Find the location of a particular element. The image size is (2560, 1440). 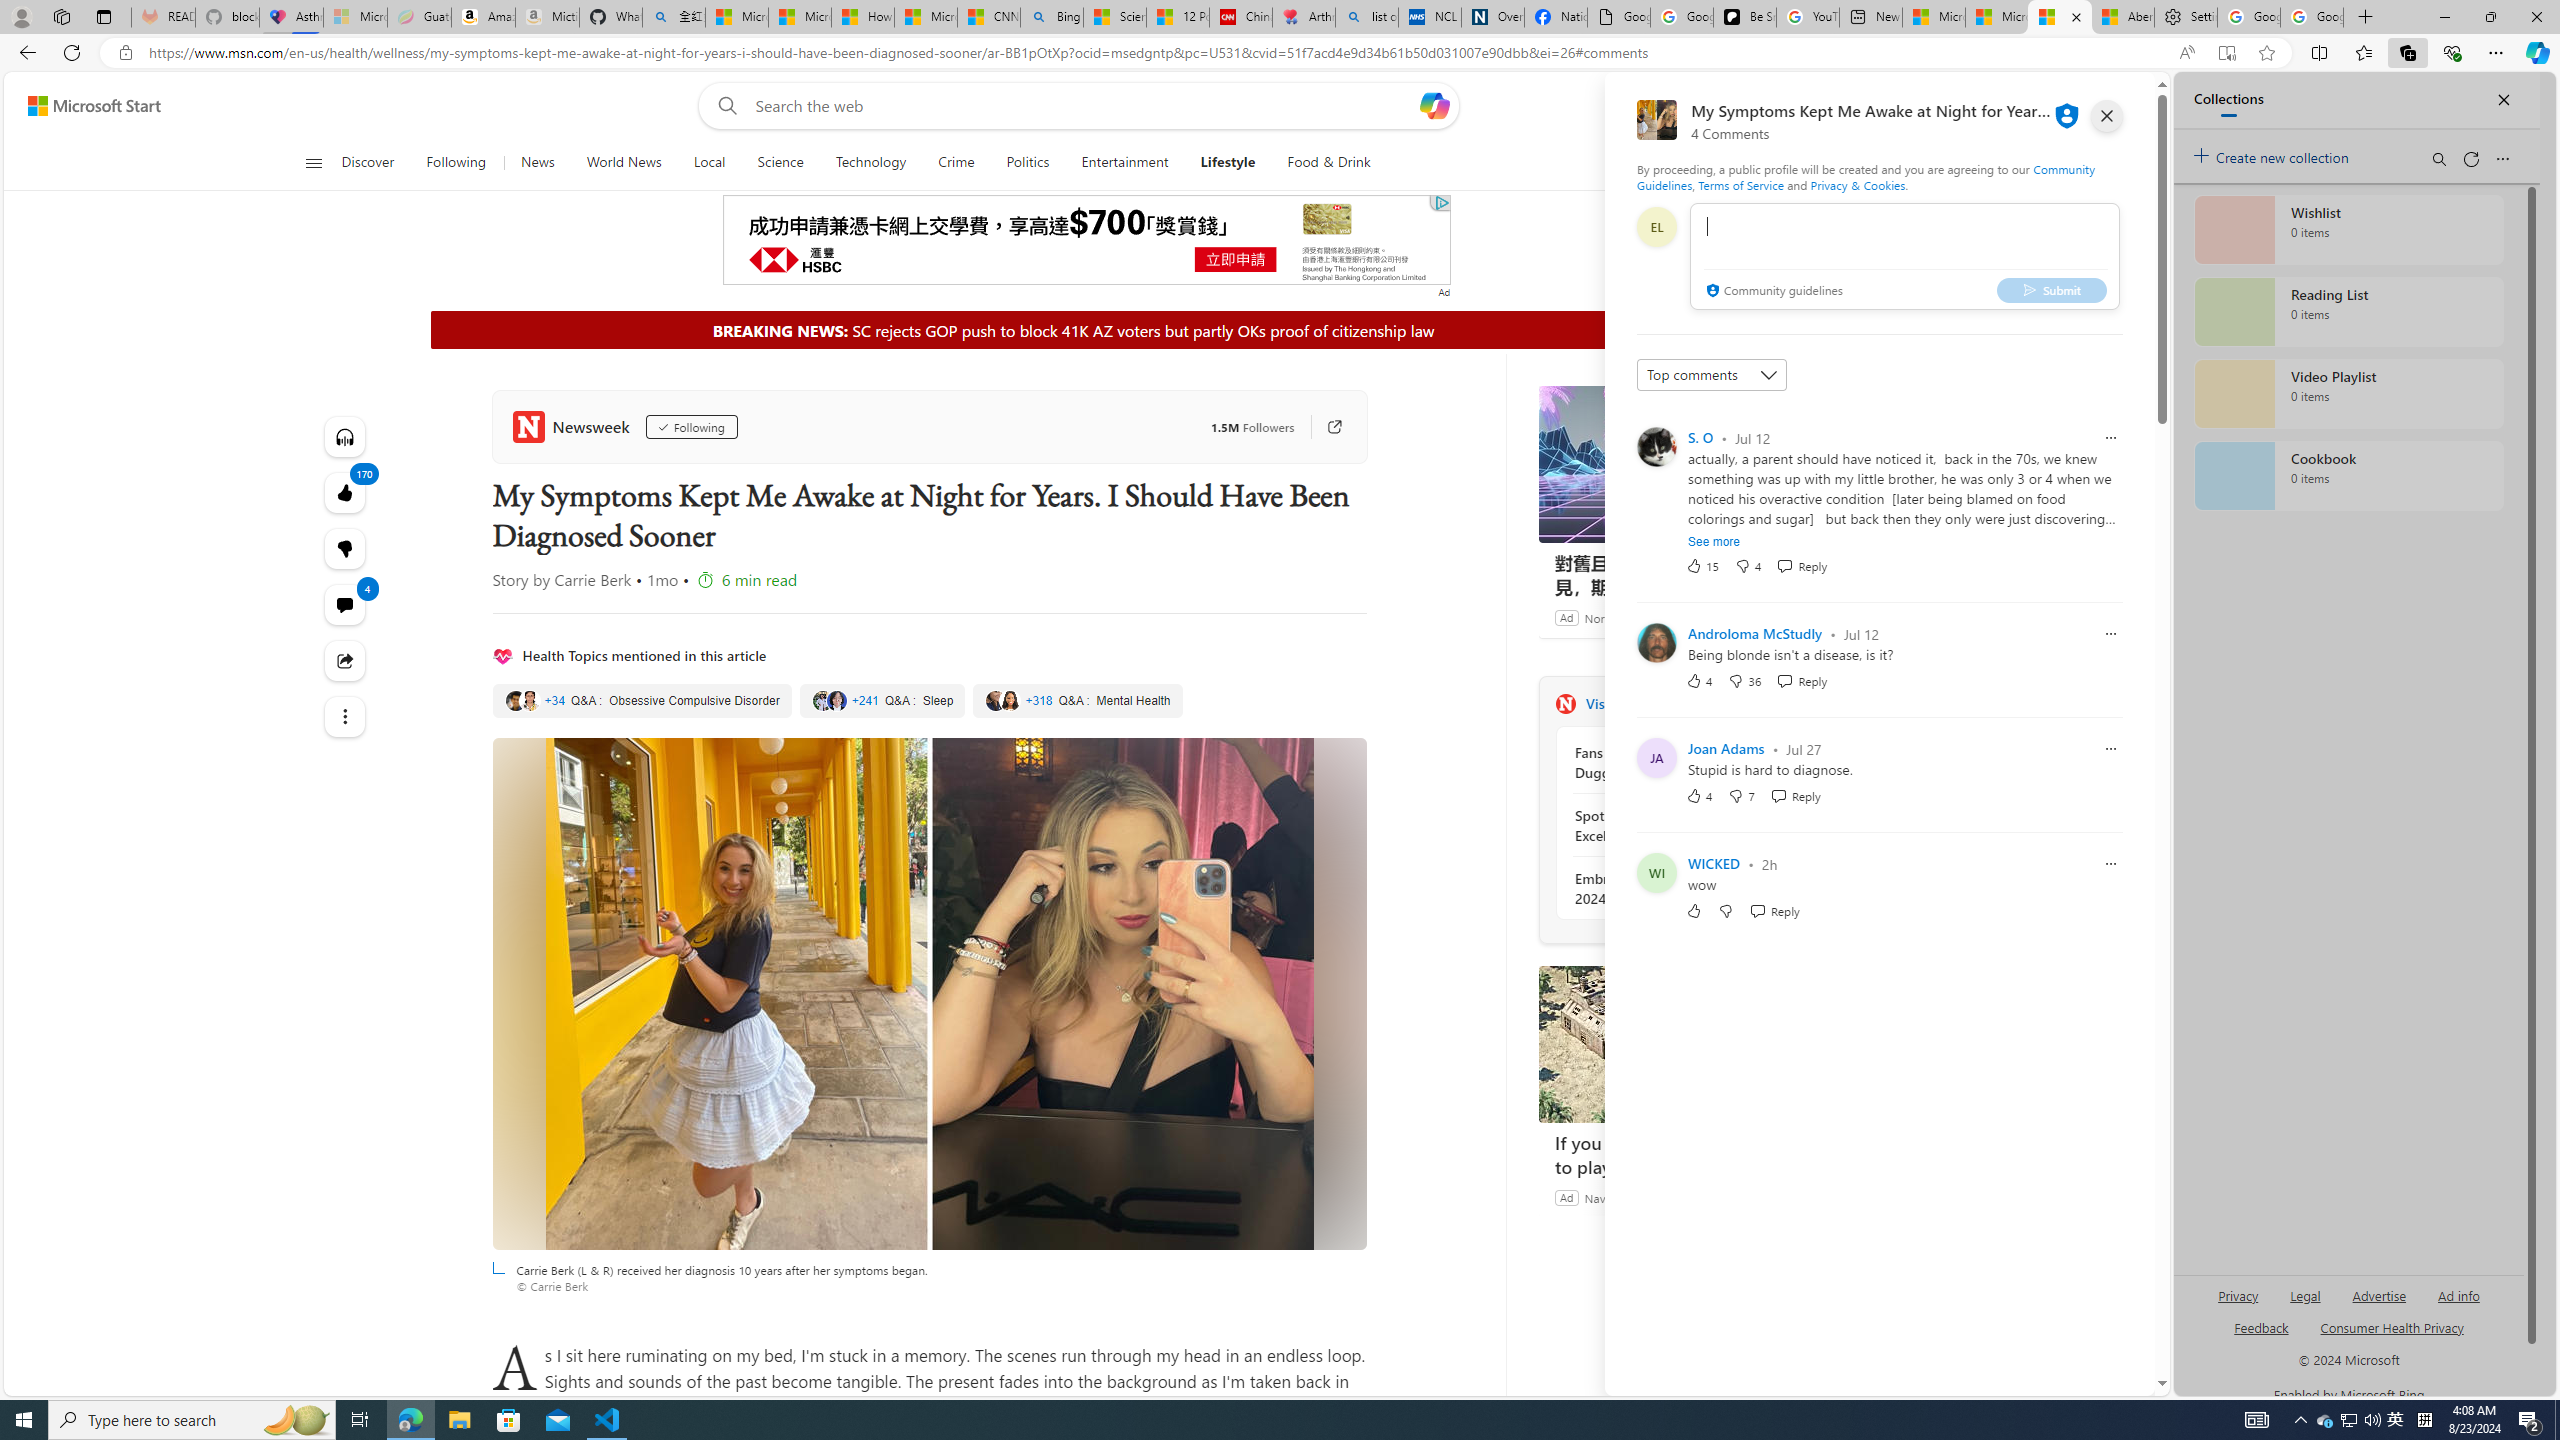

If you have a mouse, you have to play this game. is located at coordinates (1688, 1154).